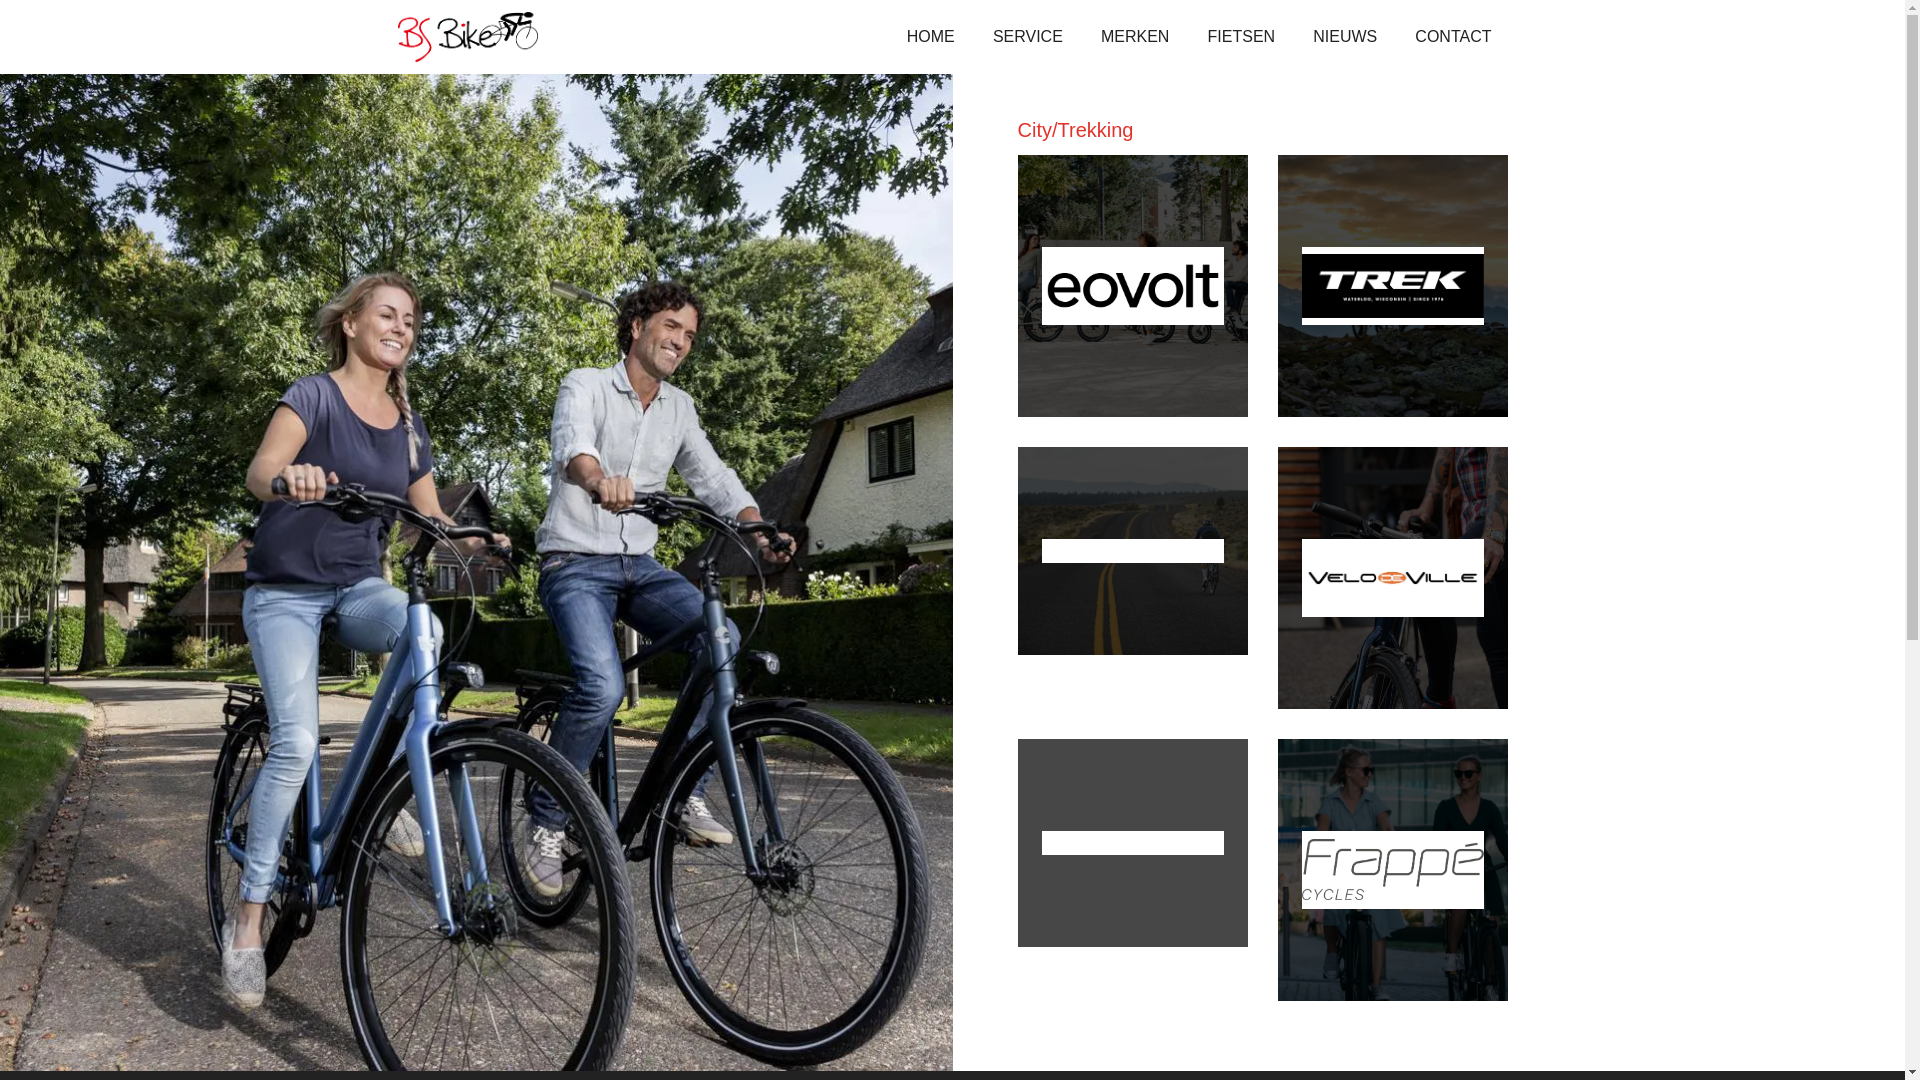  What do you see at coordinates (1135, 37) in the screenshot?
I see `MERKEN` at bounding box center [1135, 37].